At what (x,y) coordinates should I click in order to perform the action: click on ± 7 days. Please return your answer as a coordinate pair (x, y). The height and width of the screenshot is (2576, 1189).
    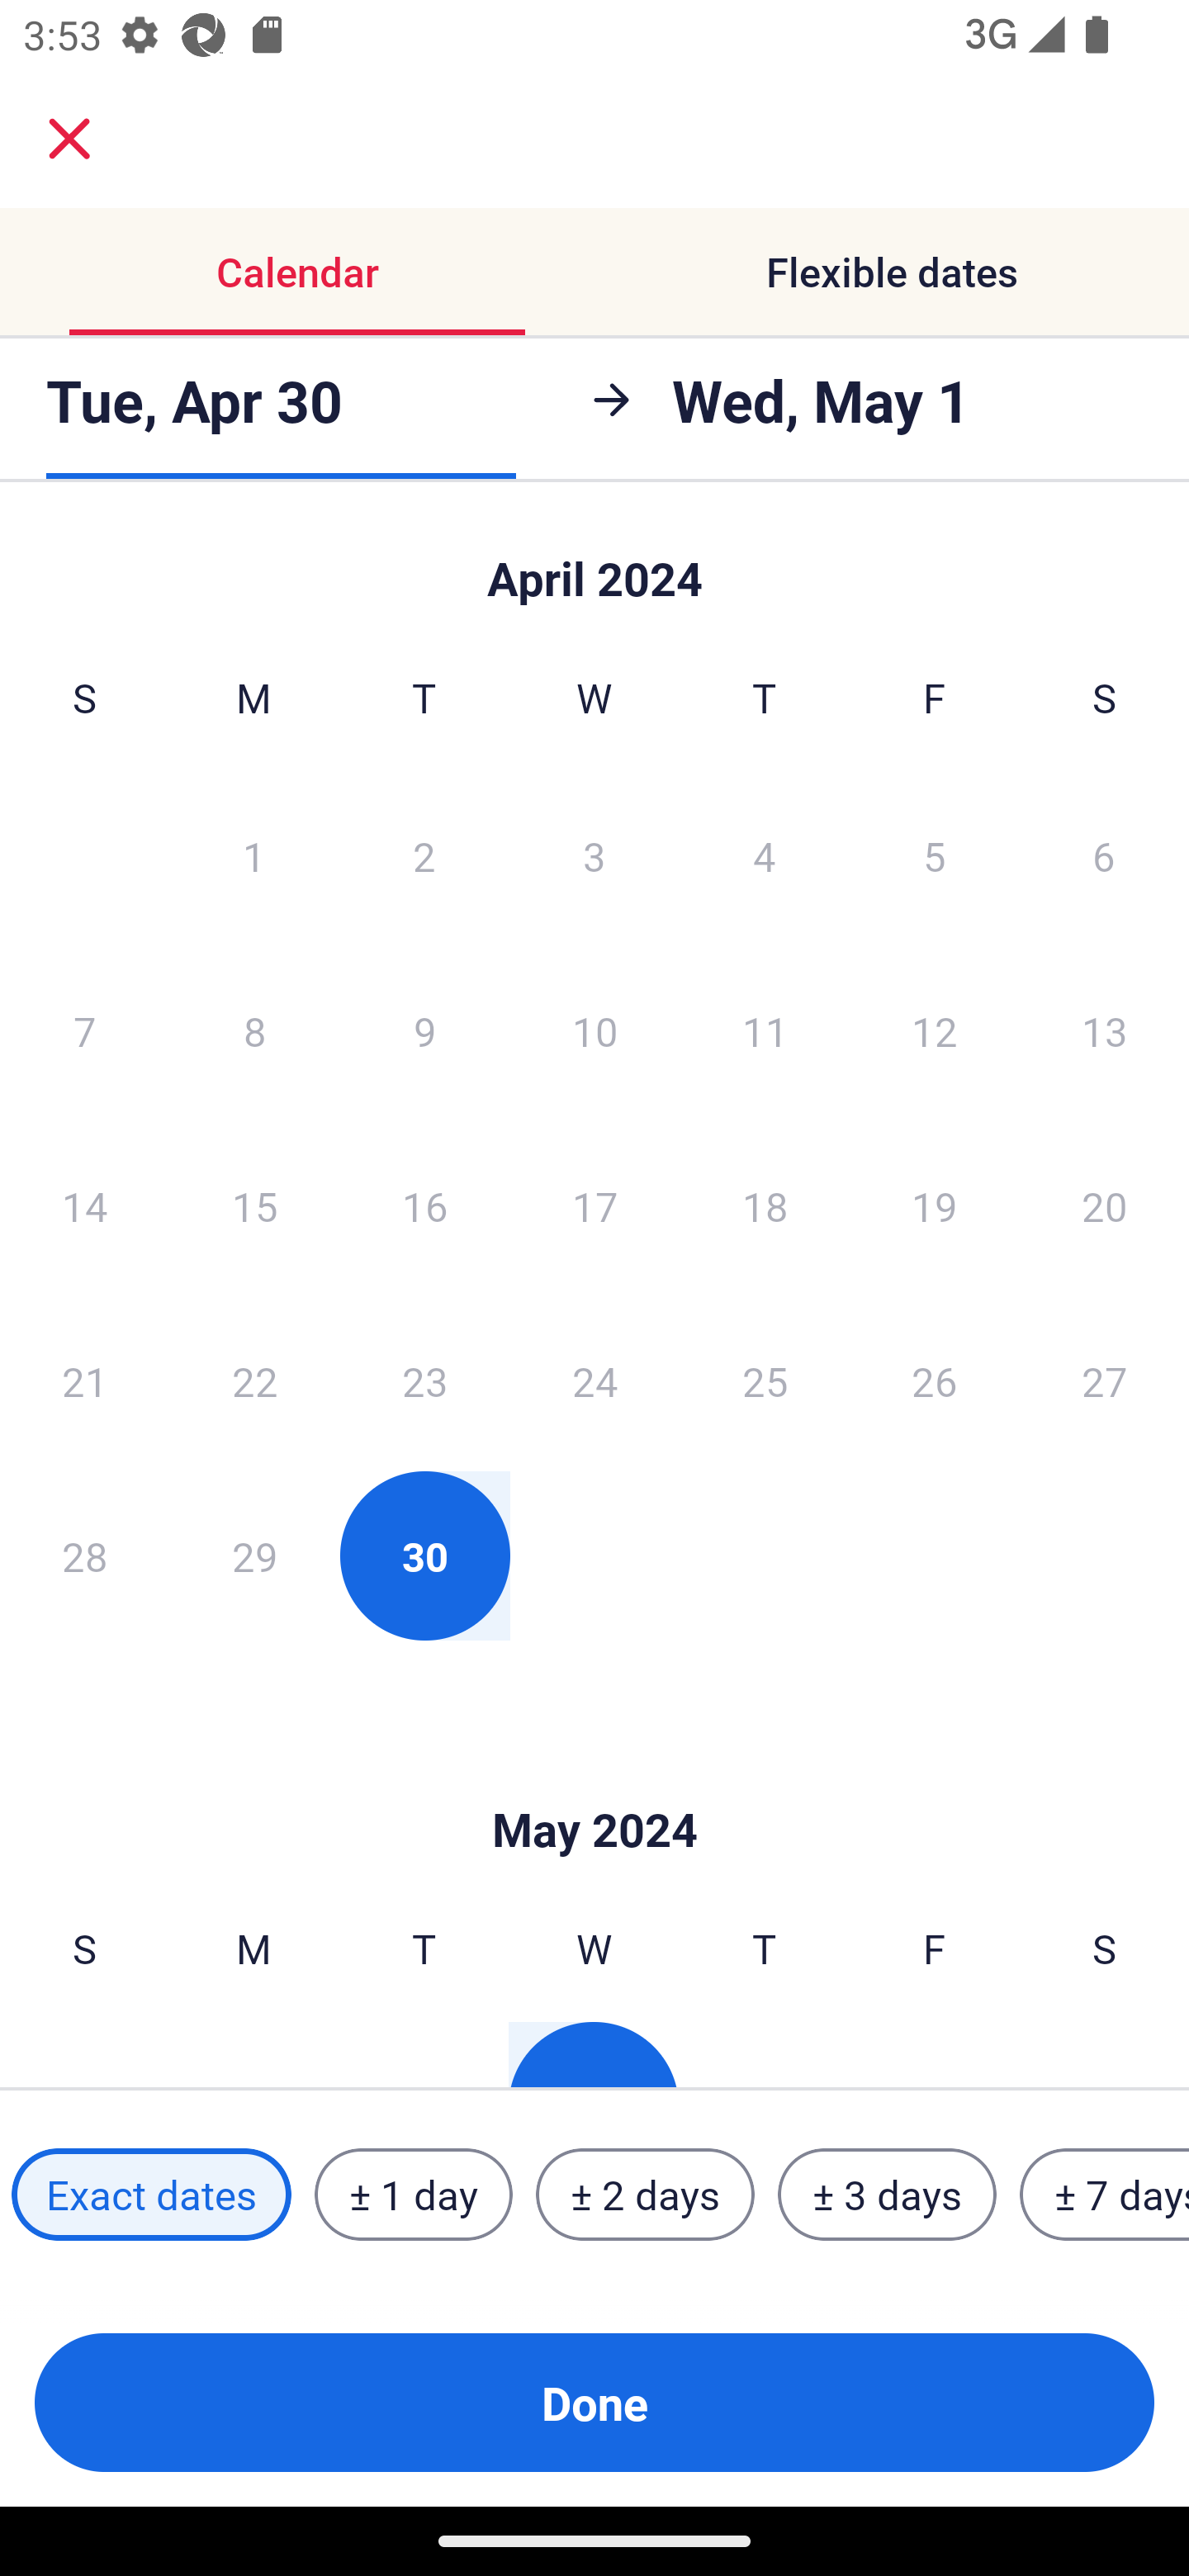
    Looking at the image, I should click on (1105, 2195).